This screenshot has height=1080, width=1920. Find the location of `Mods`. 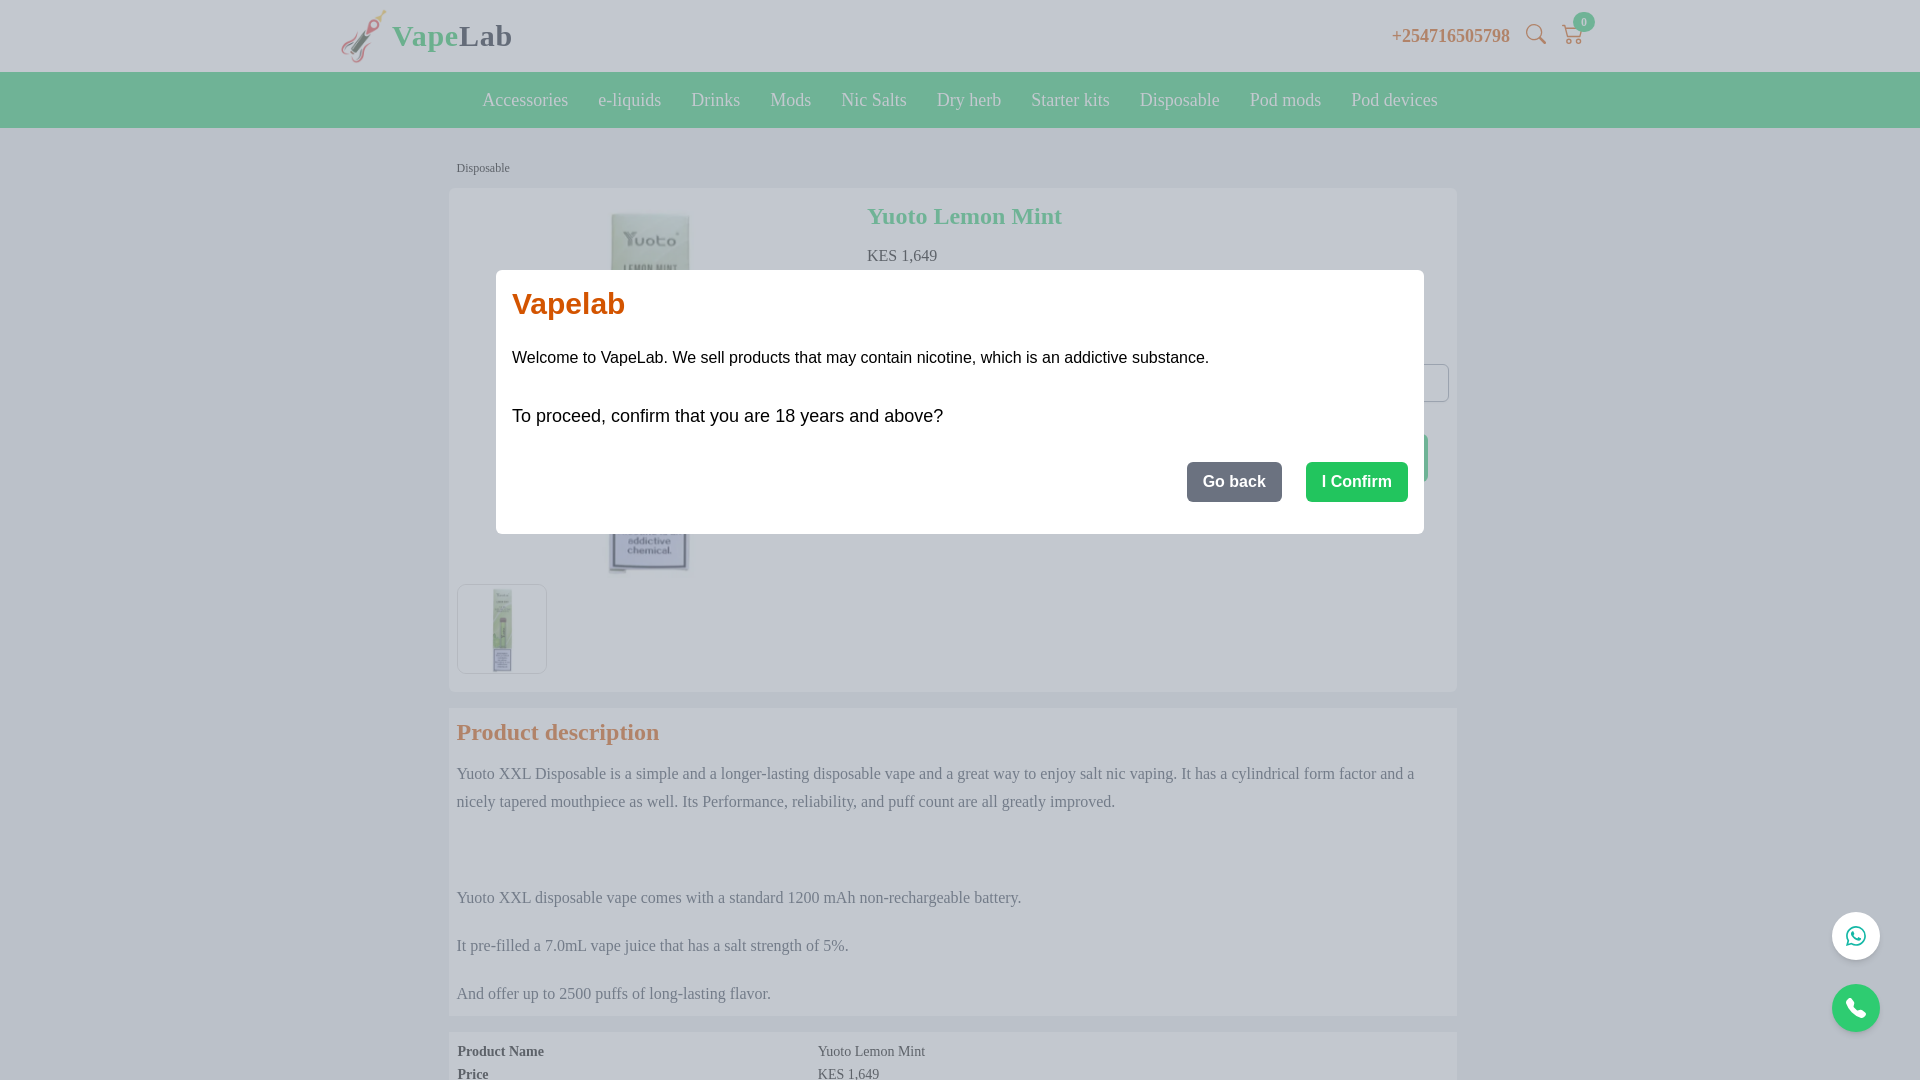

Mods is located at coordinates (790, 100).